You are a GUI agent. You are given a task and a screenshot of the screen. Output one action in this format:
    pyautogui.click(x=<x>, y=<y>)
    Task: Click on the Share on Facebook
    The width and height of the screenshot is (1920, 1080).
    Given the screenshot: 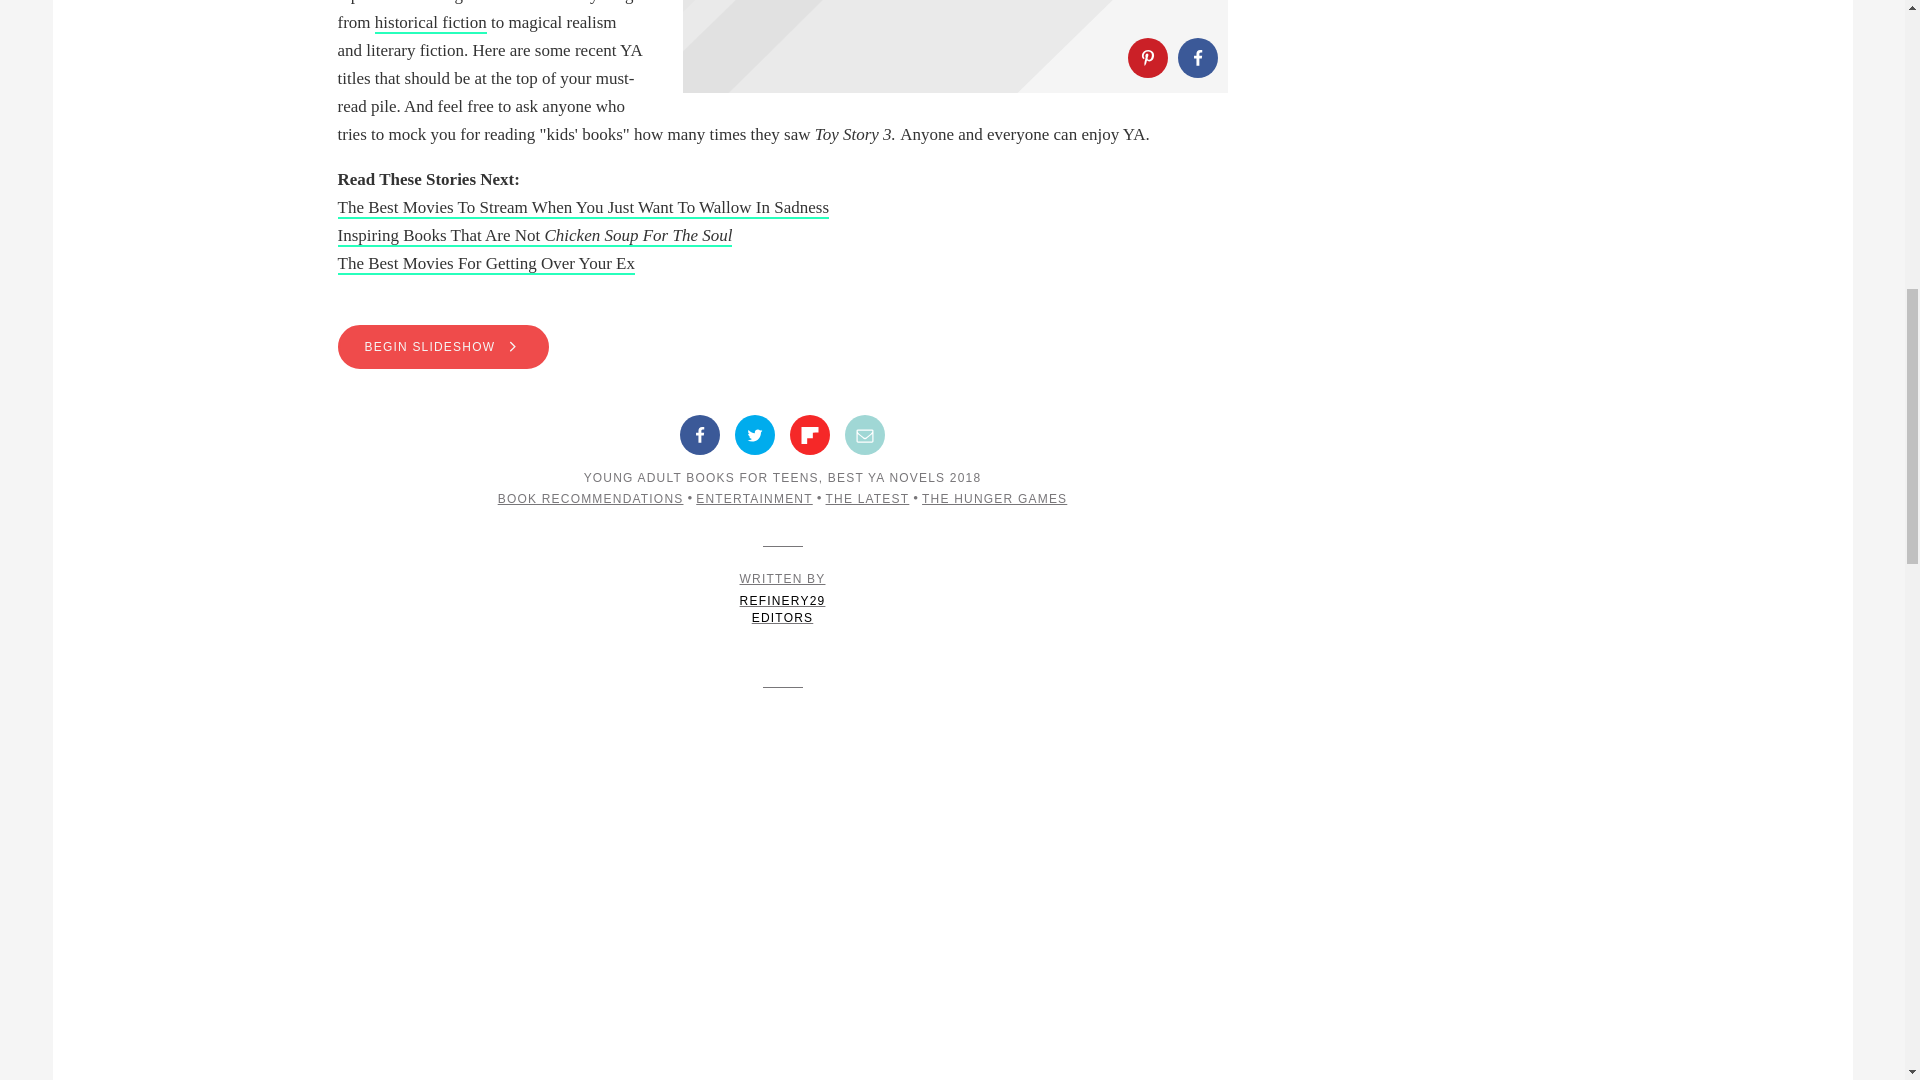 What is the action you would take?
    pyautogui.click(x=1198, y=57)
    